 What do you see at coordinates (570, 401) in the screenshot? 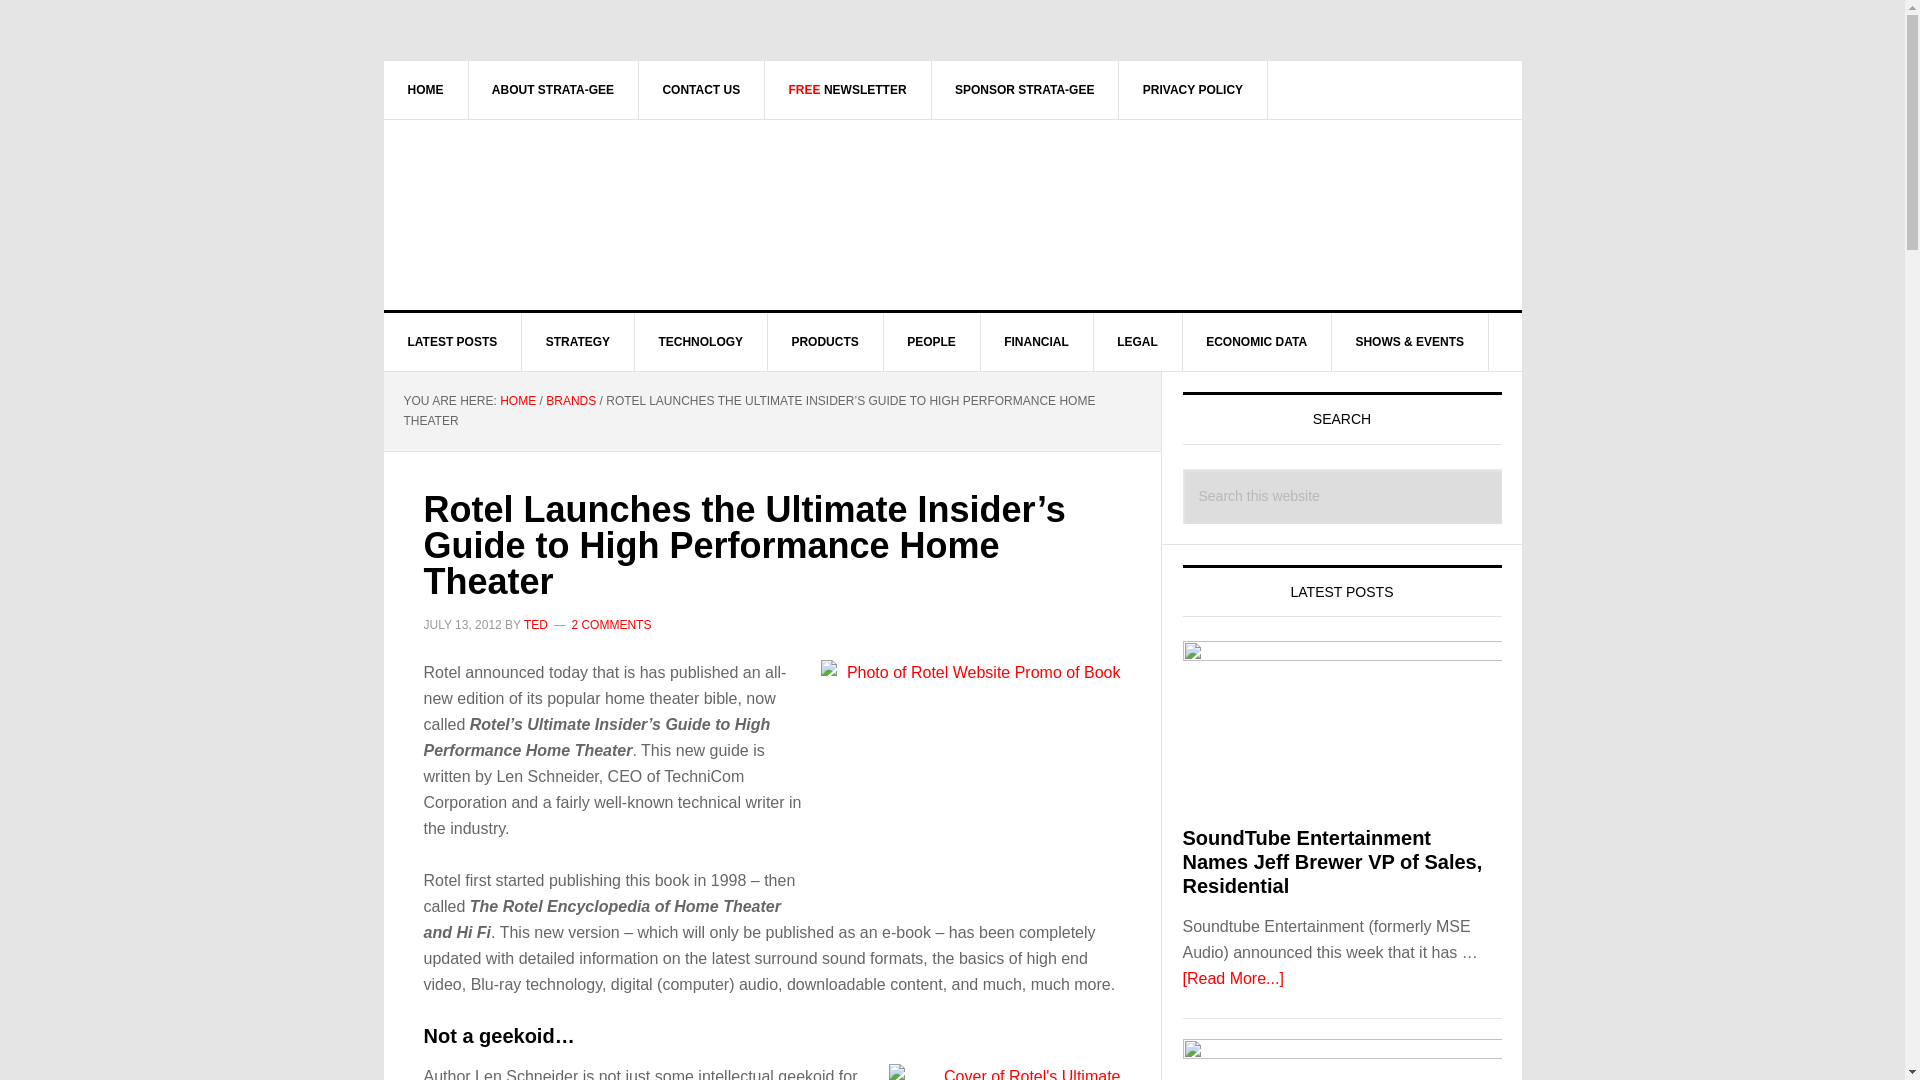
I see `BRANDS` at bounding box center [570, 401].